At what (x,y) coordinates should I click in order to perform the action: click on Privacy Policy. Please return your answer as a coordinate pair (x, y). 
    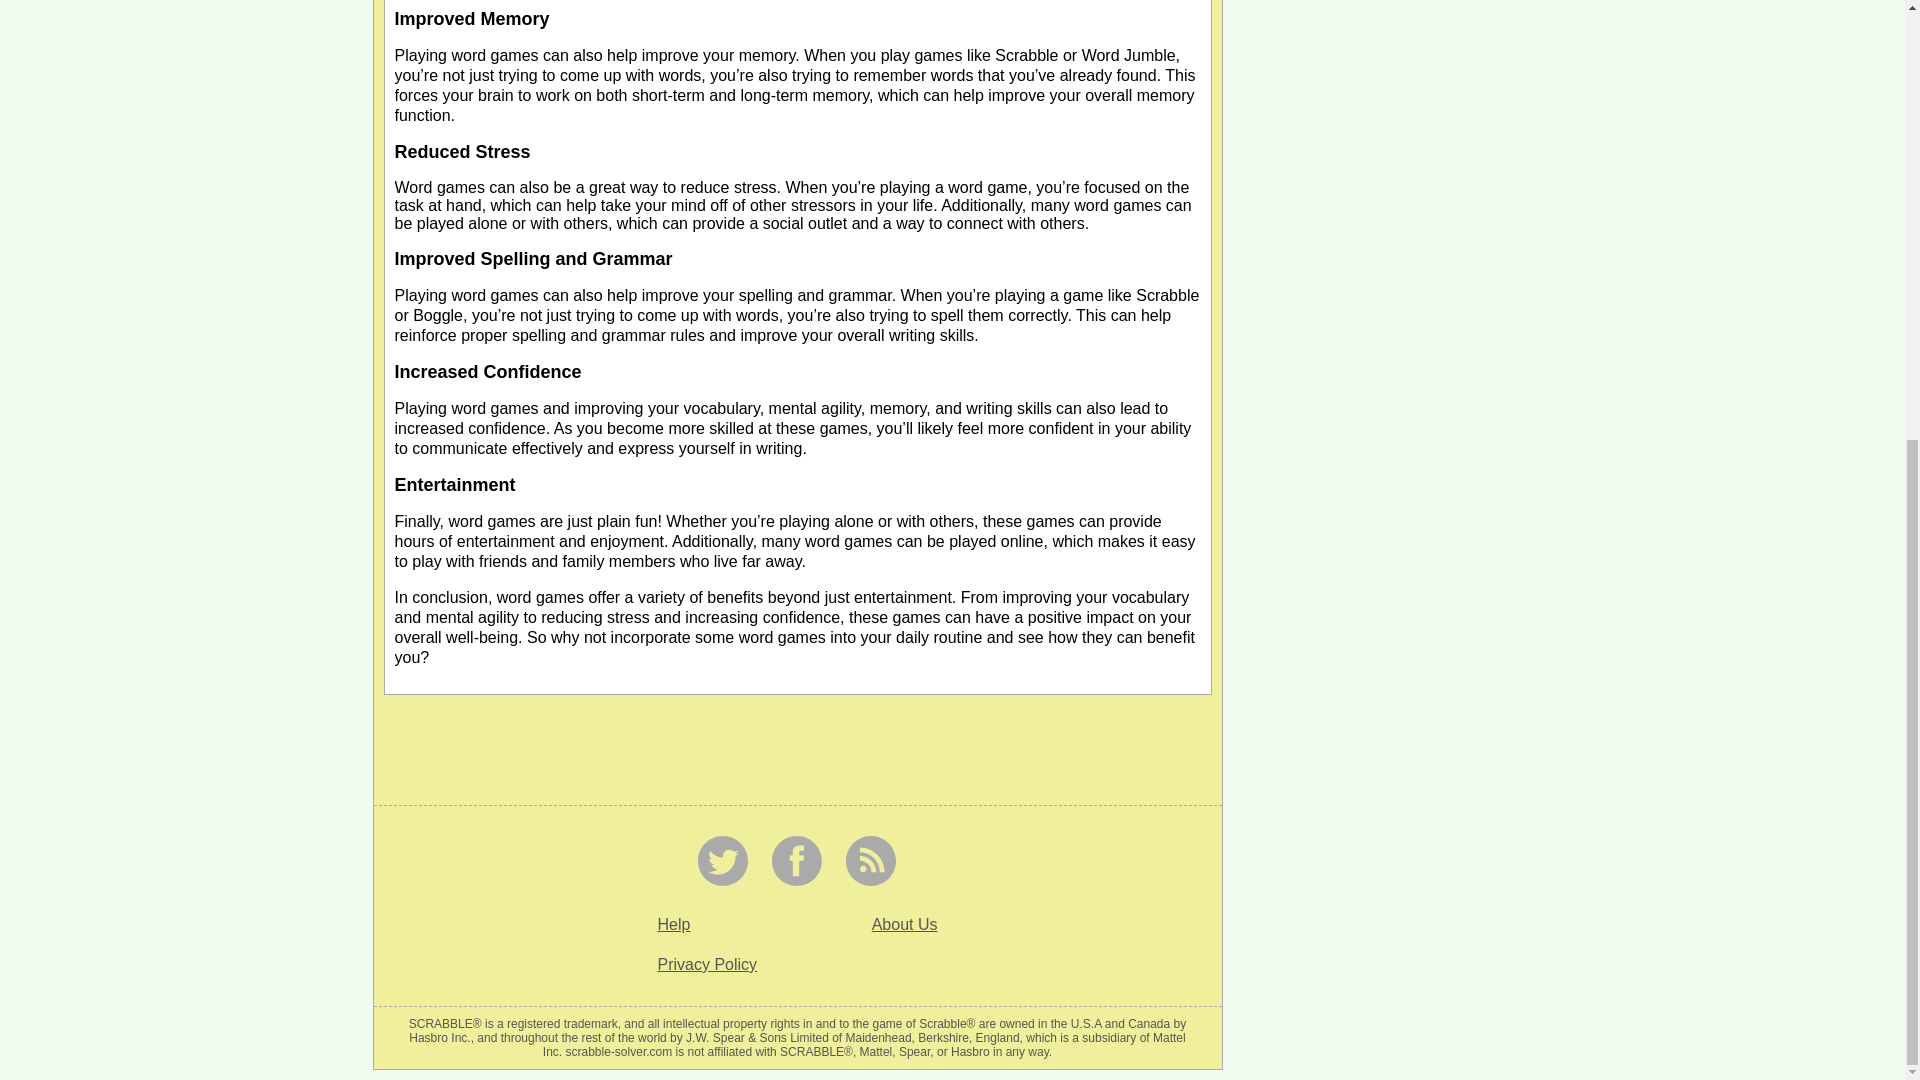
    Looking at the image, I should click on (708, 964).